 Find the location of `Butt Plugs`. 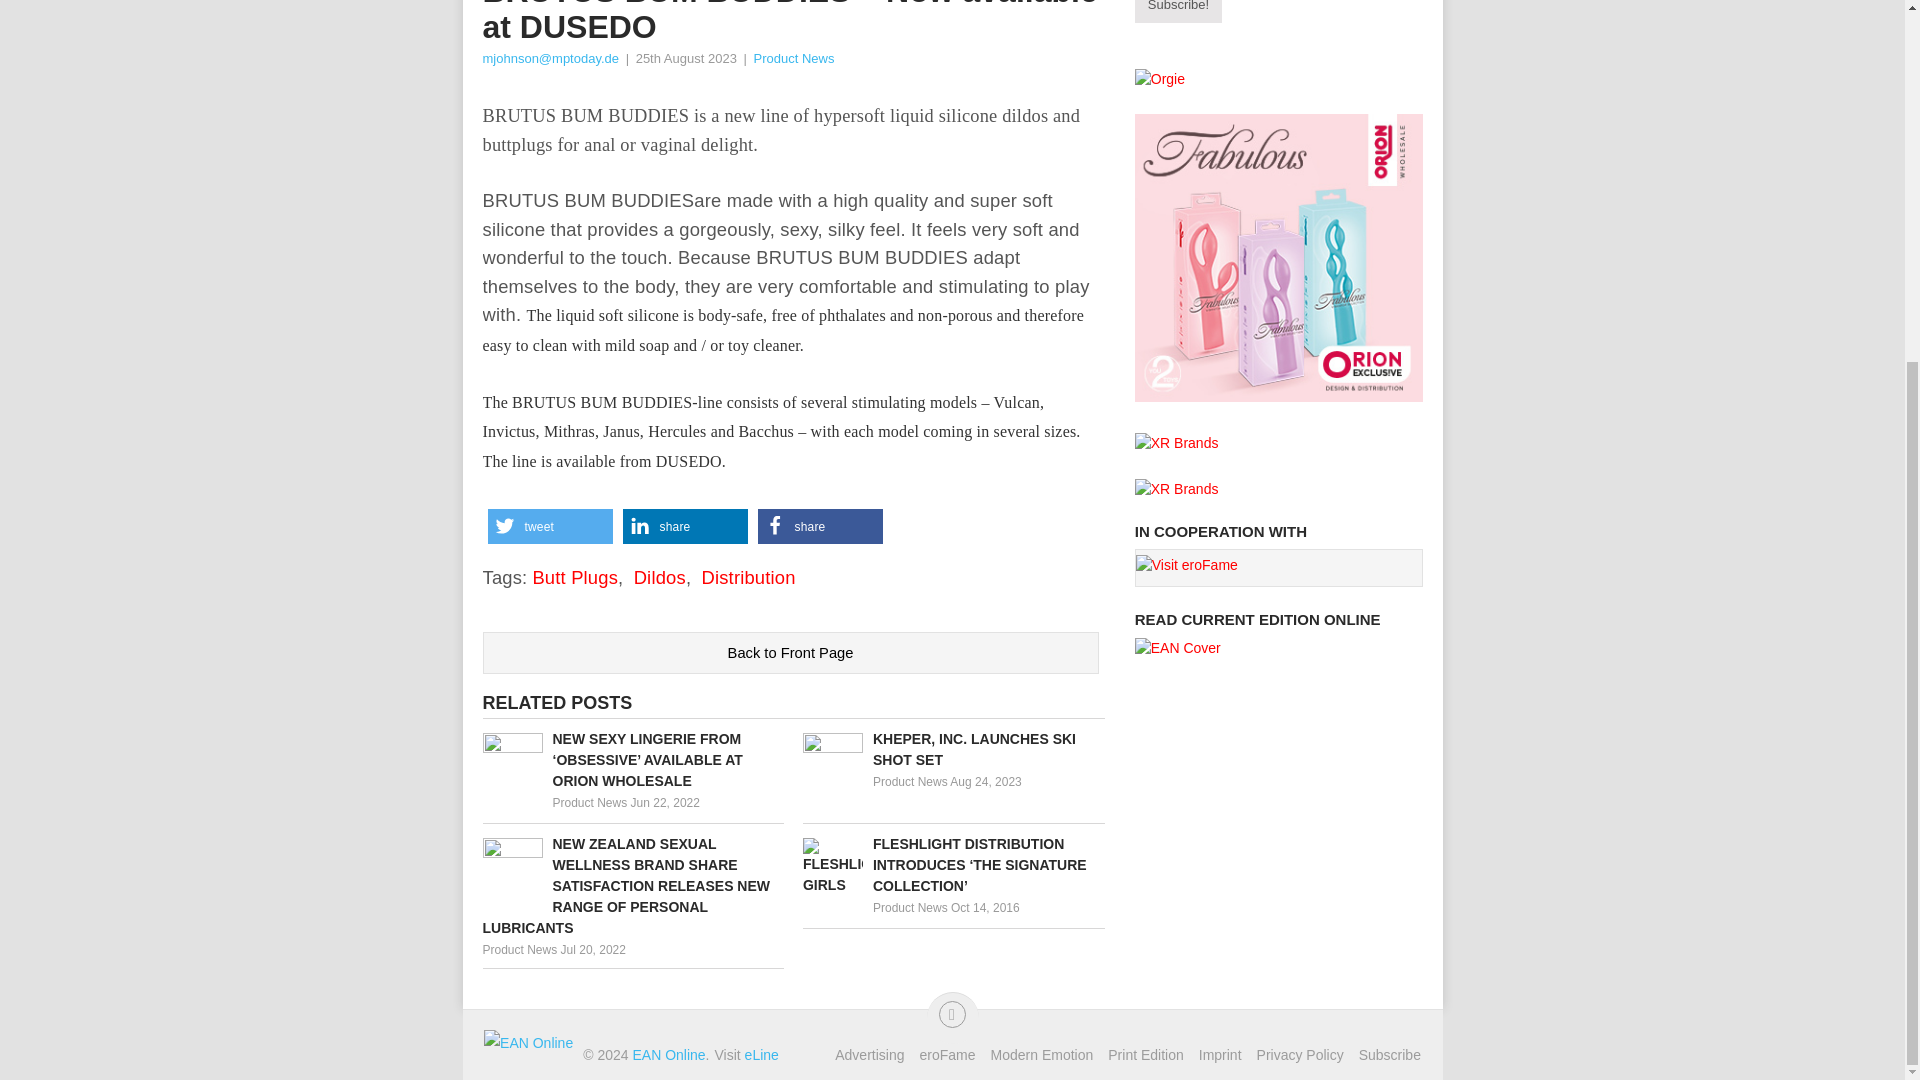

Butt Plugs is located at coordinates (574, 577).